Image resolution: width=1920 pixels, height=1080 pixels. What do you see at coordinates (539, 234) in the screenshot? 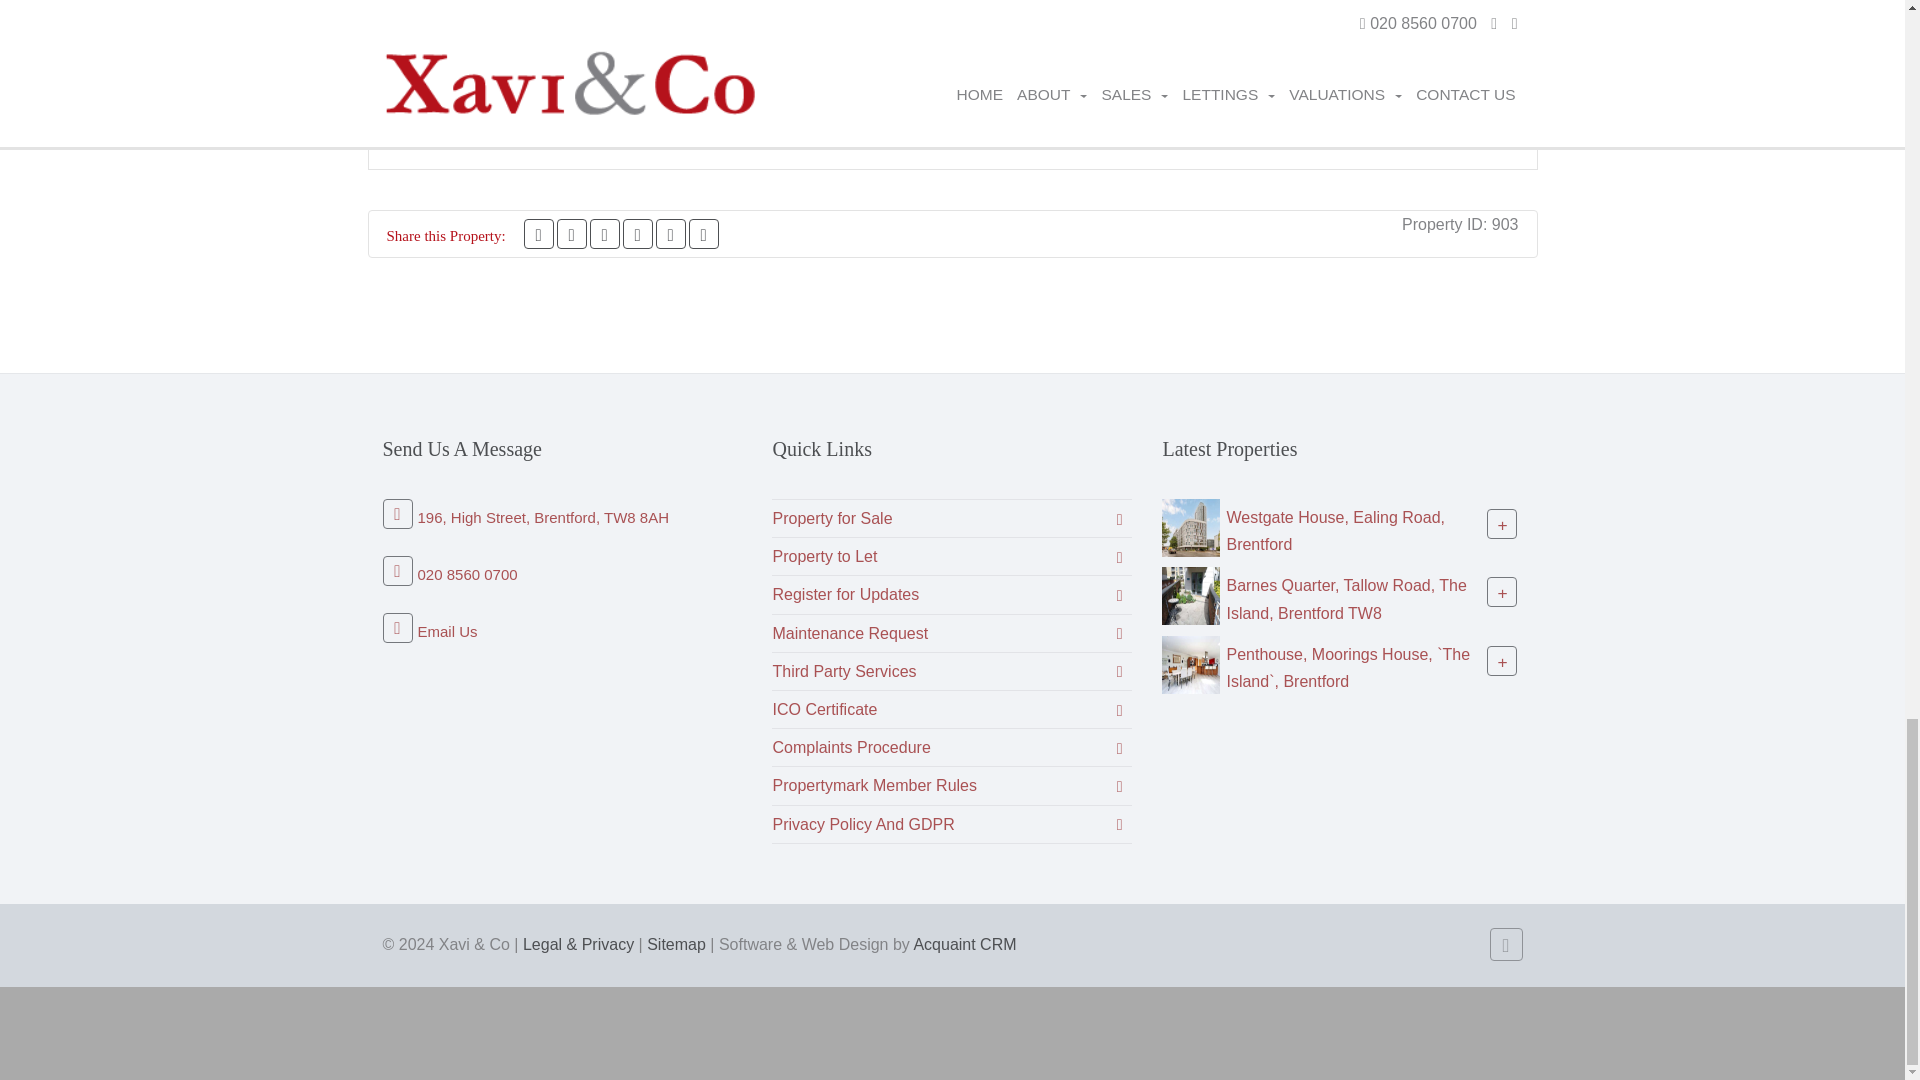
I see `Facebook` at bounding box center [539, 234].